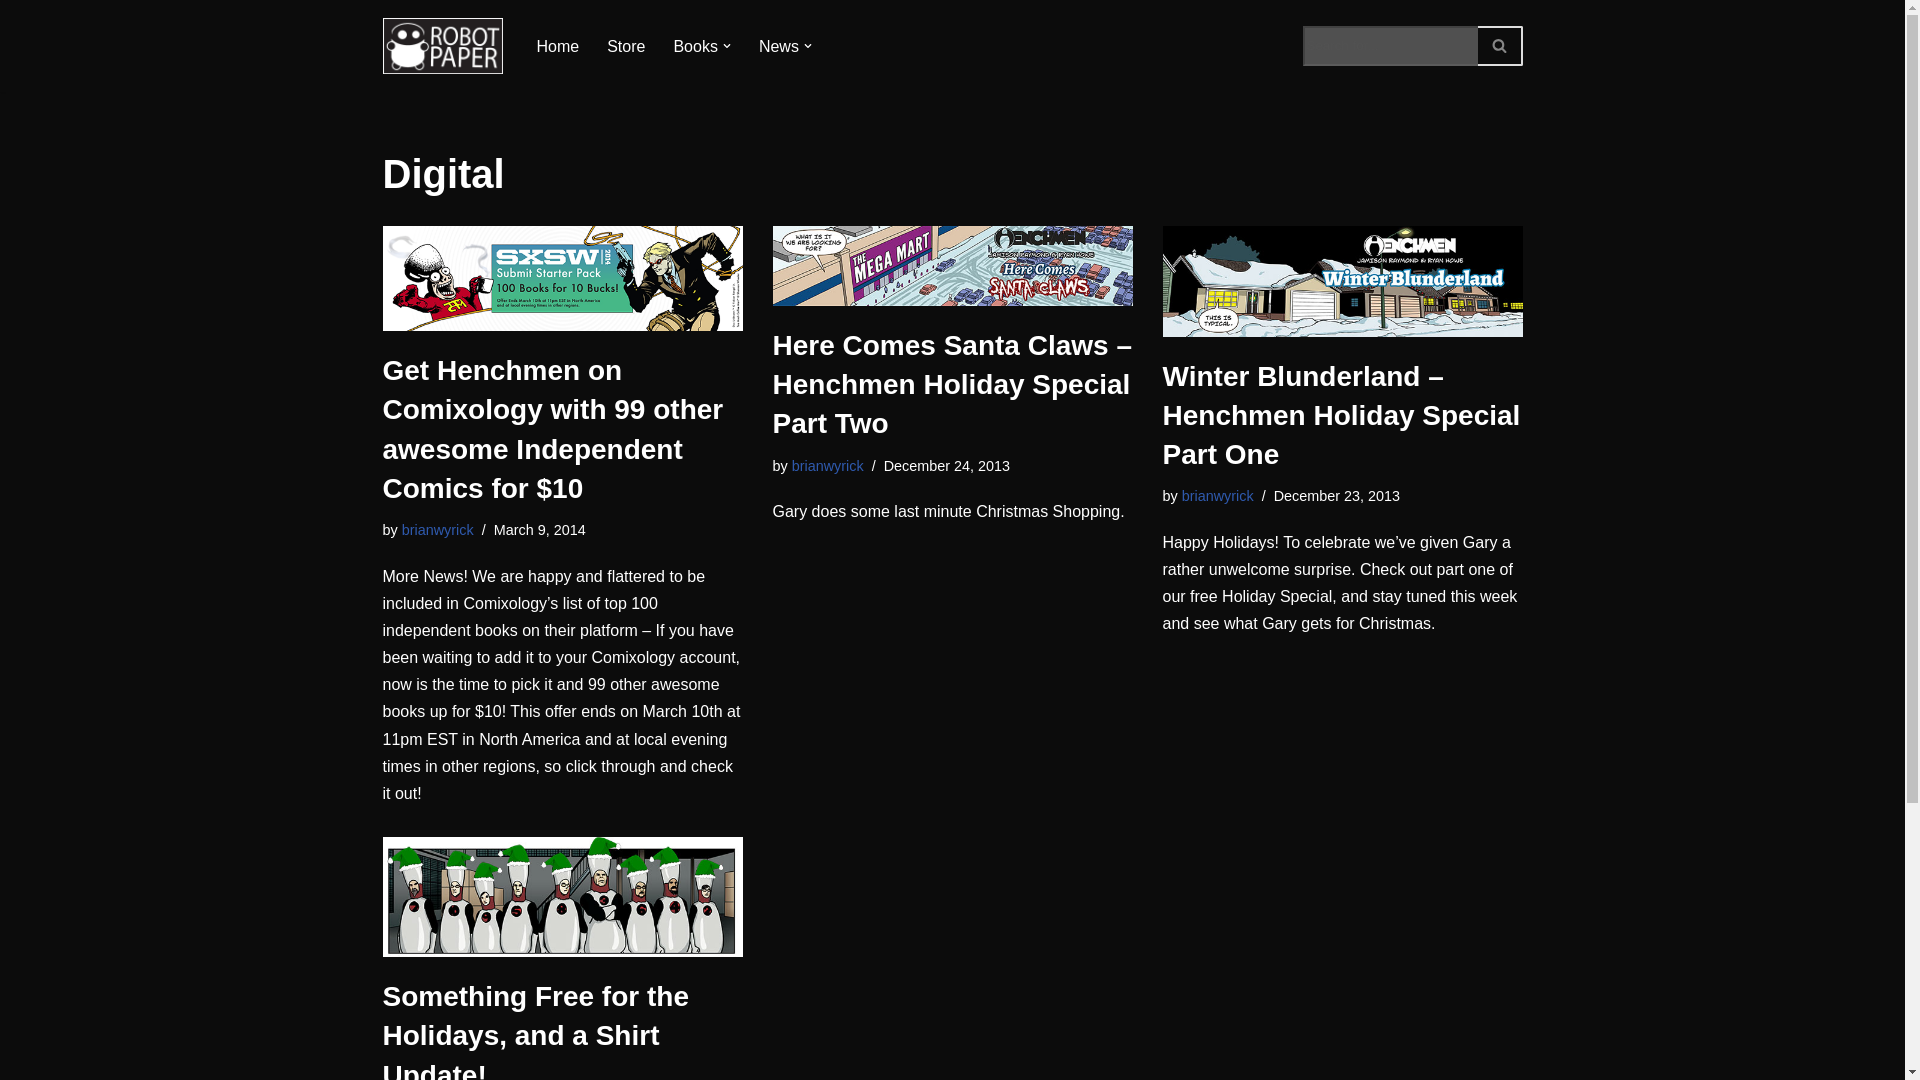 The image size is (1920, 1080). What do you see at coordinates (626, 46) in the screenshot?
I see `Store` at bounding box center [626, 46].